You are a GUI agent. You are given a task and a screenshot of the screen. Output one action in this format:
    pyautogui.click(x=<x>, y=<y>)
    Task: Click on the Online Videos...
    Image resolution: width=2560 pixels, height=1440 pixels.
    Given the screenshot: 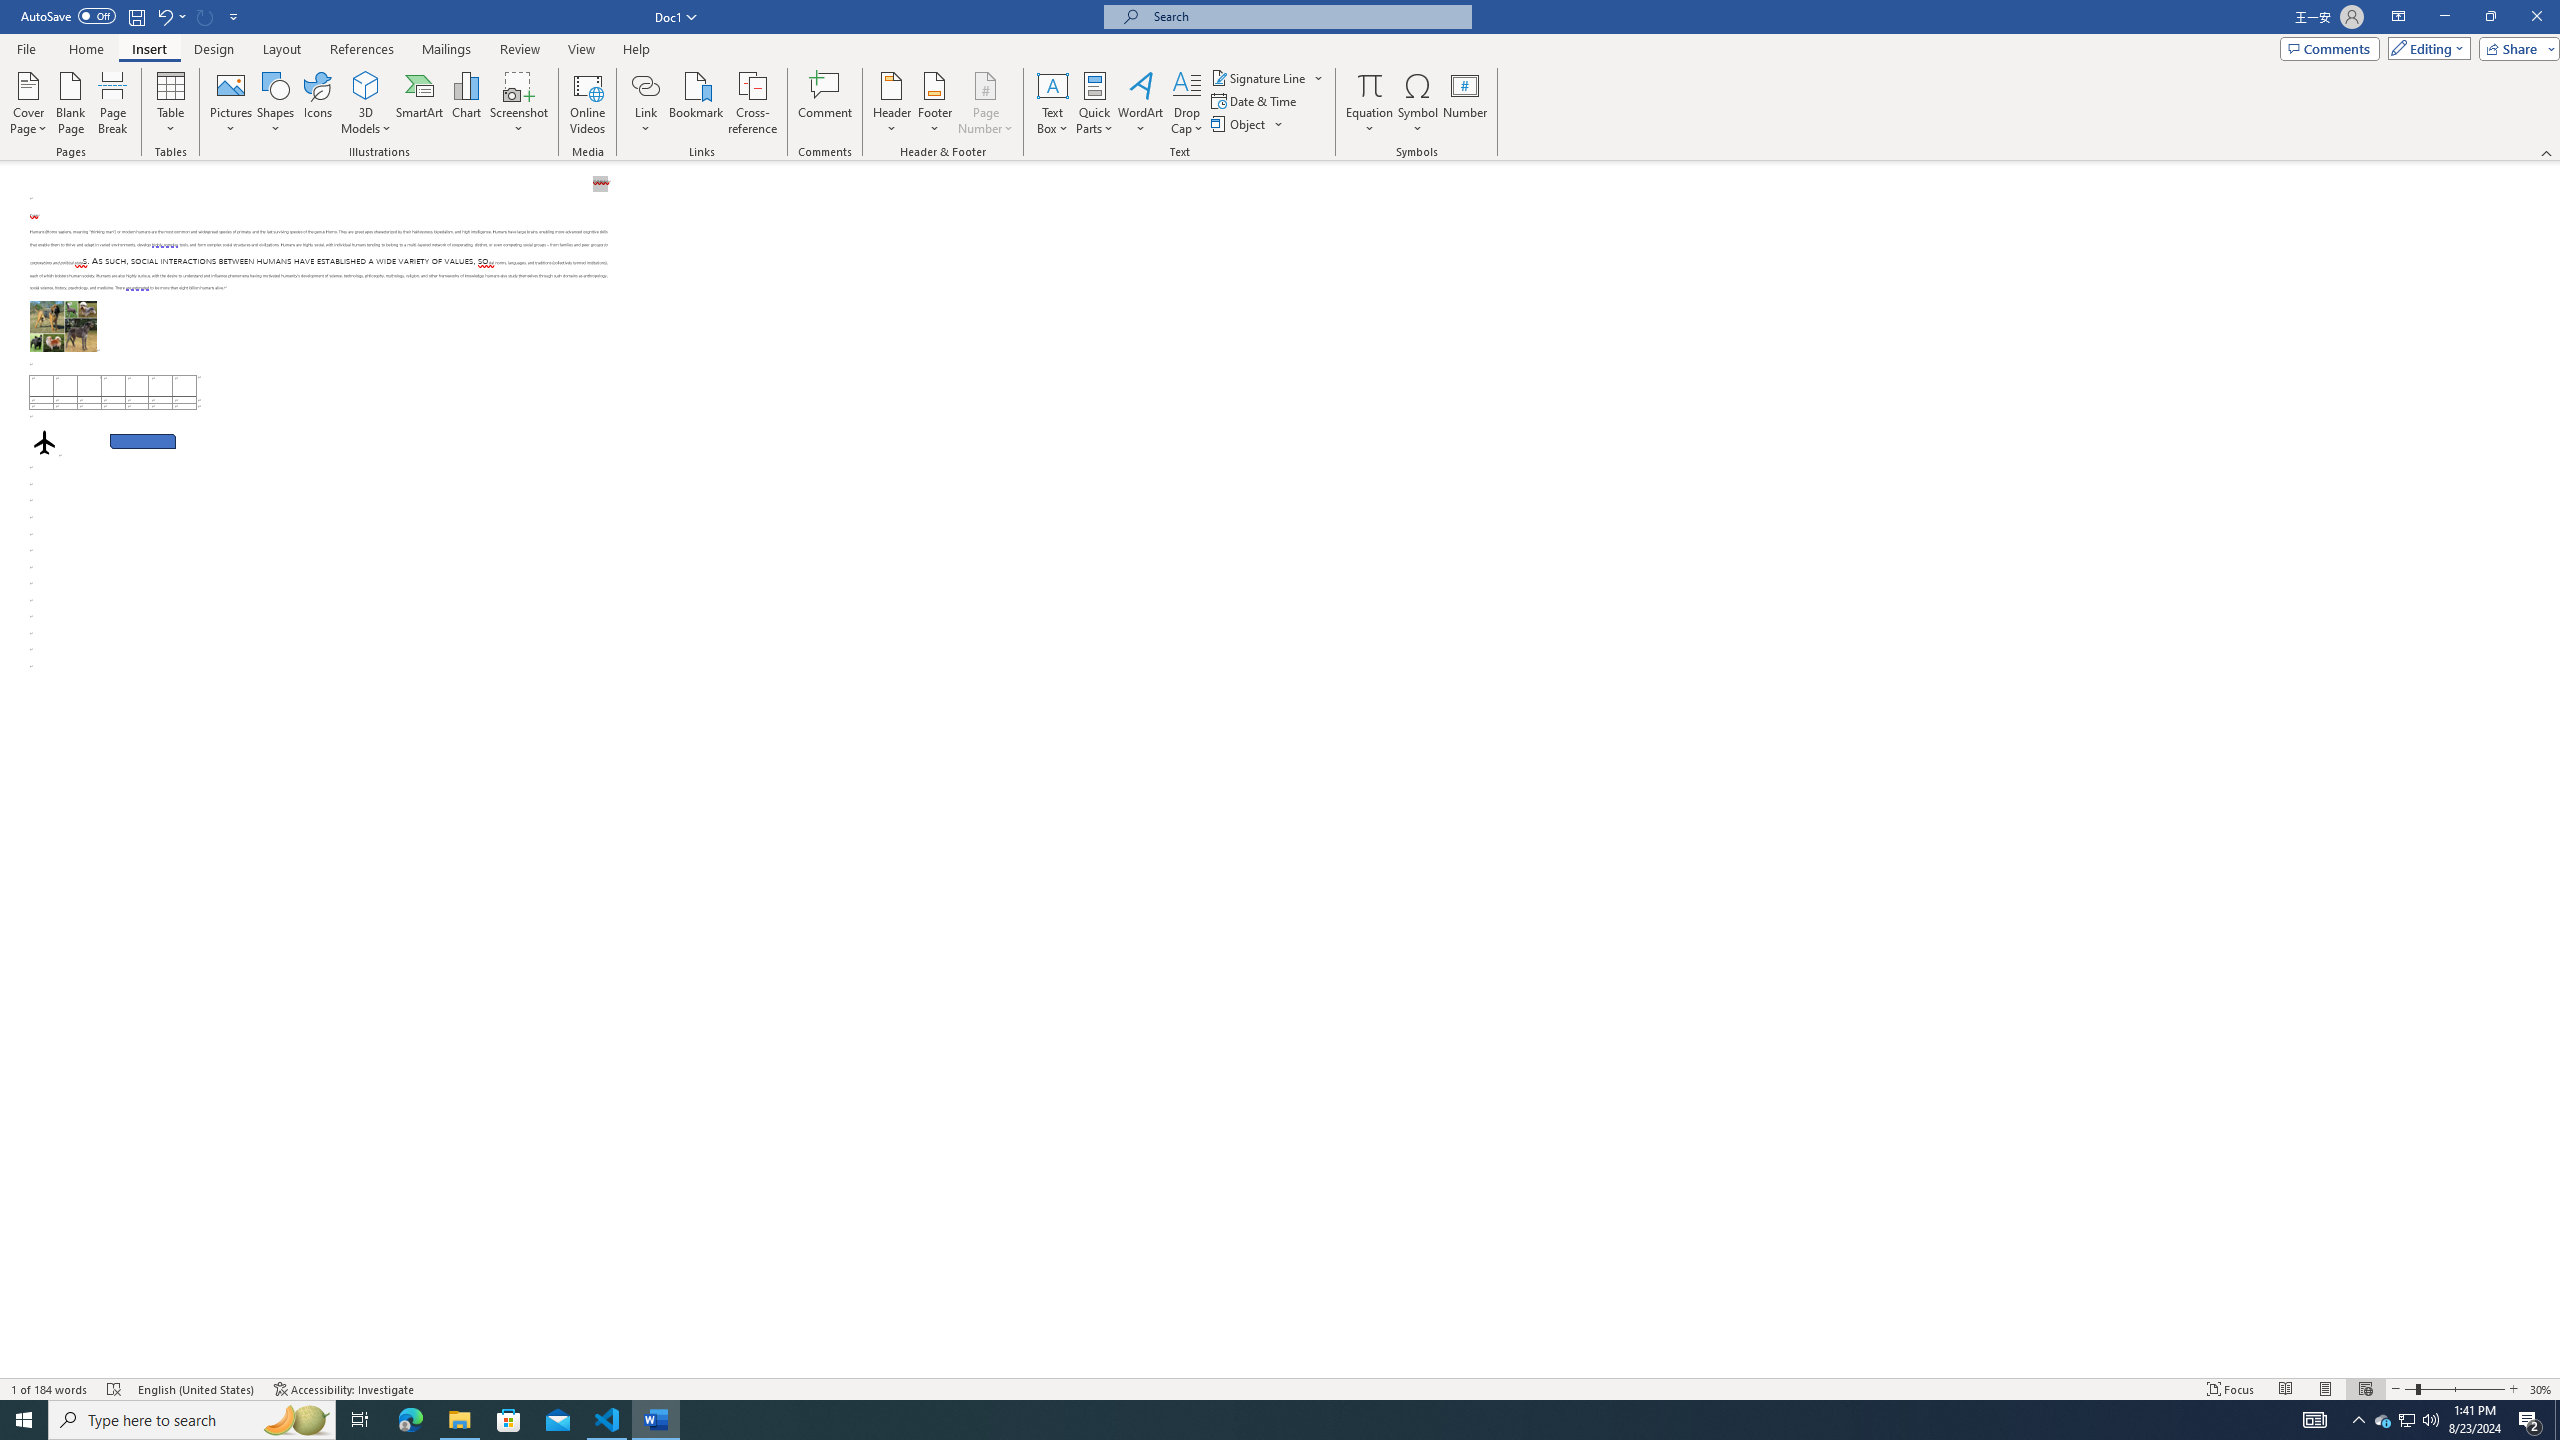 What is the action you would take?
    pyautogui.click(x=587, y=103)
    